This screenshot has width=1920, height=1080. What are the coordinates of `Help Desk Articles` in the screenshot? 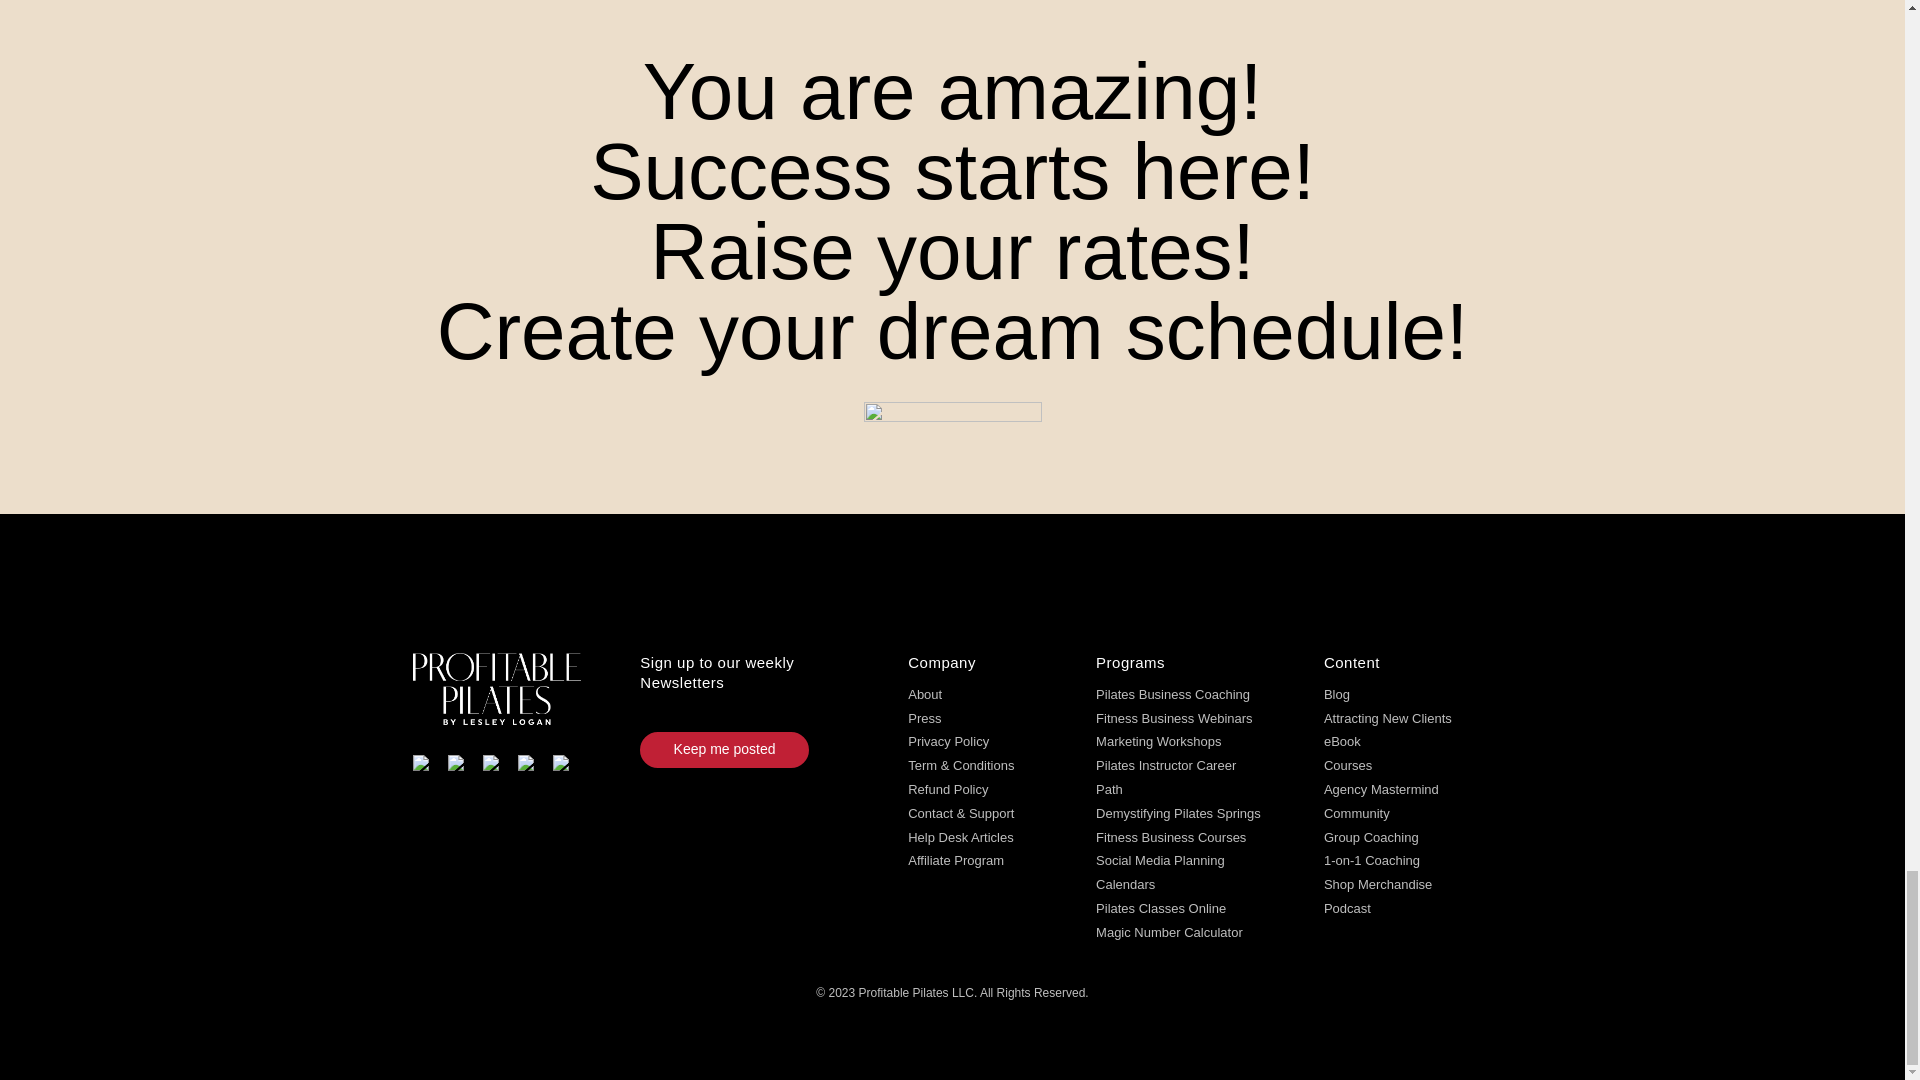 It's located at (960, 837).